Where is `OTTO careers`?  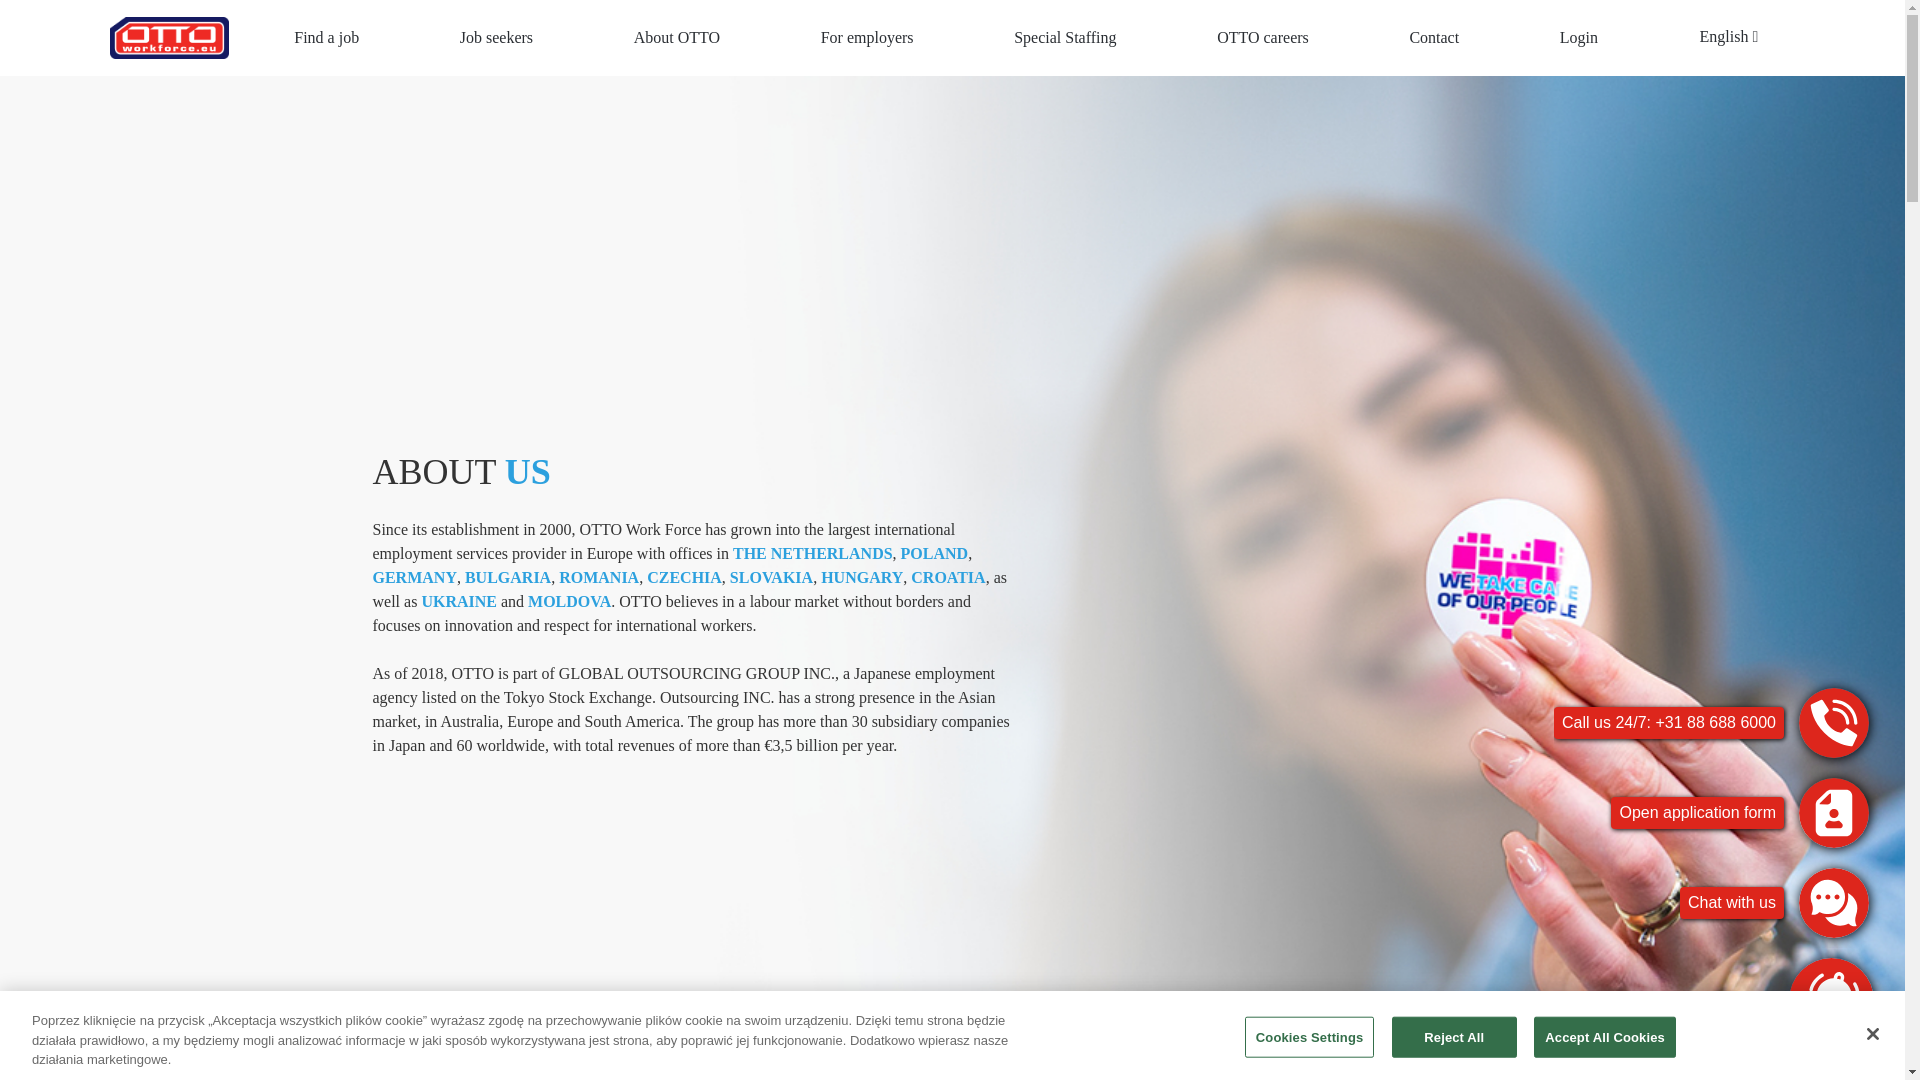
OTTO careers is located at coordinates (1263, 38).